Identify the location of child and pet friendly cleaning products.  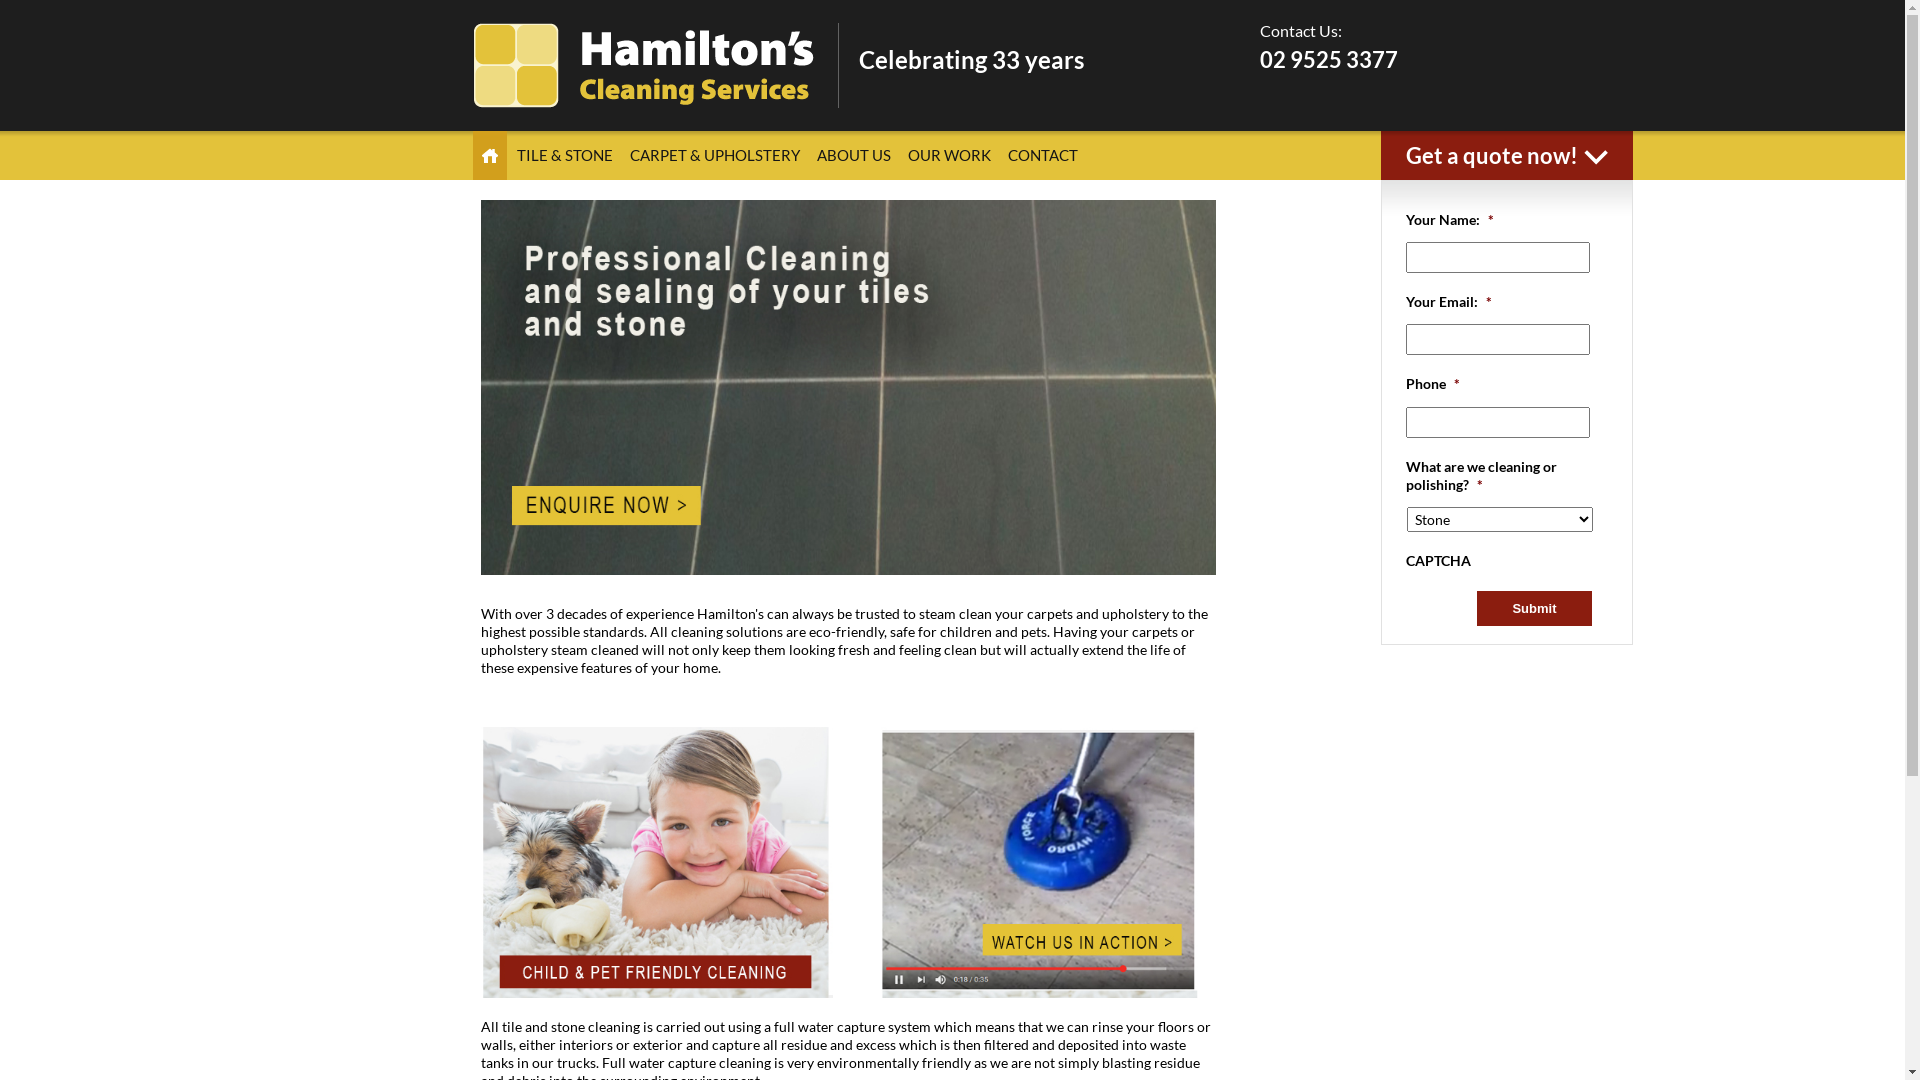
(657, 862).